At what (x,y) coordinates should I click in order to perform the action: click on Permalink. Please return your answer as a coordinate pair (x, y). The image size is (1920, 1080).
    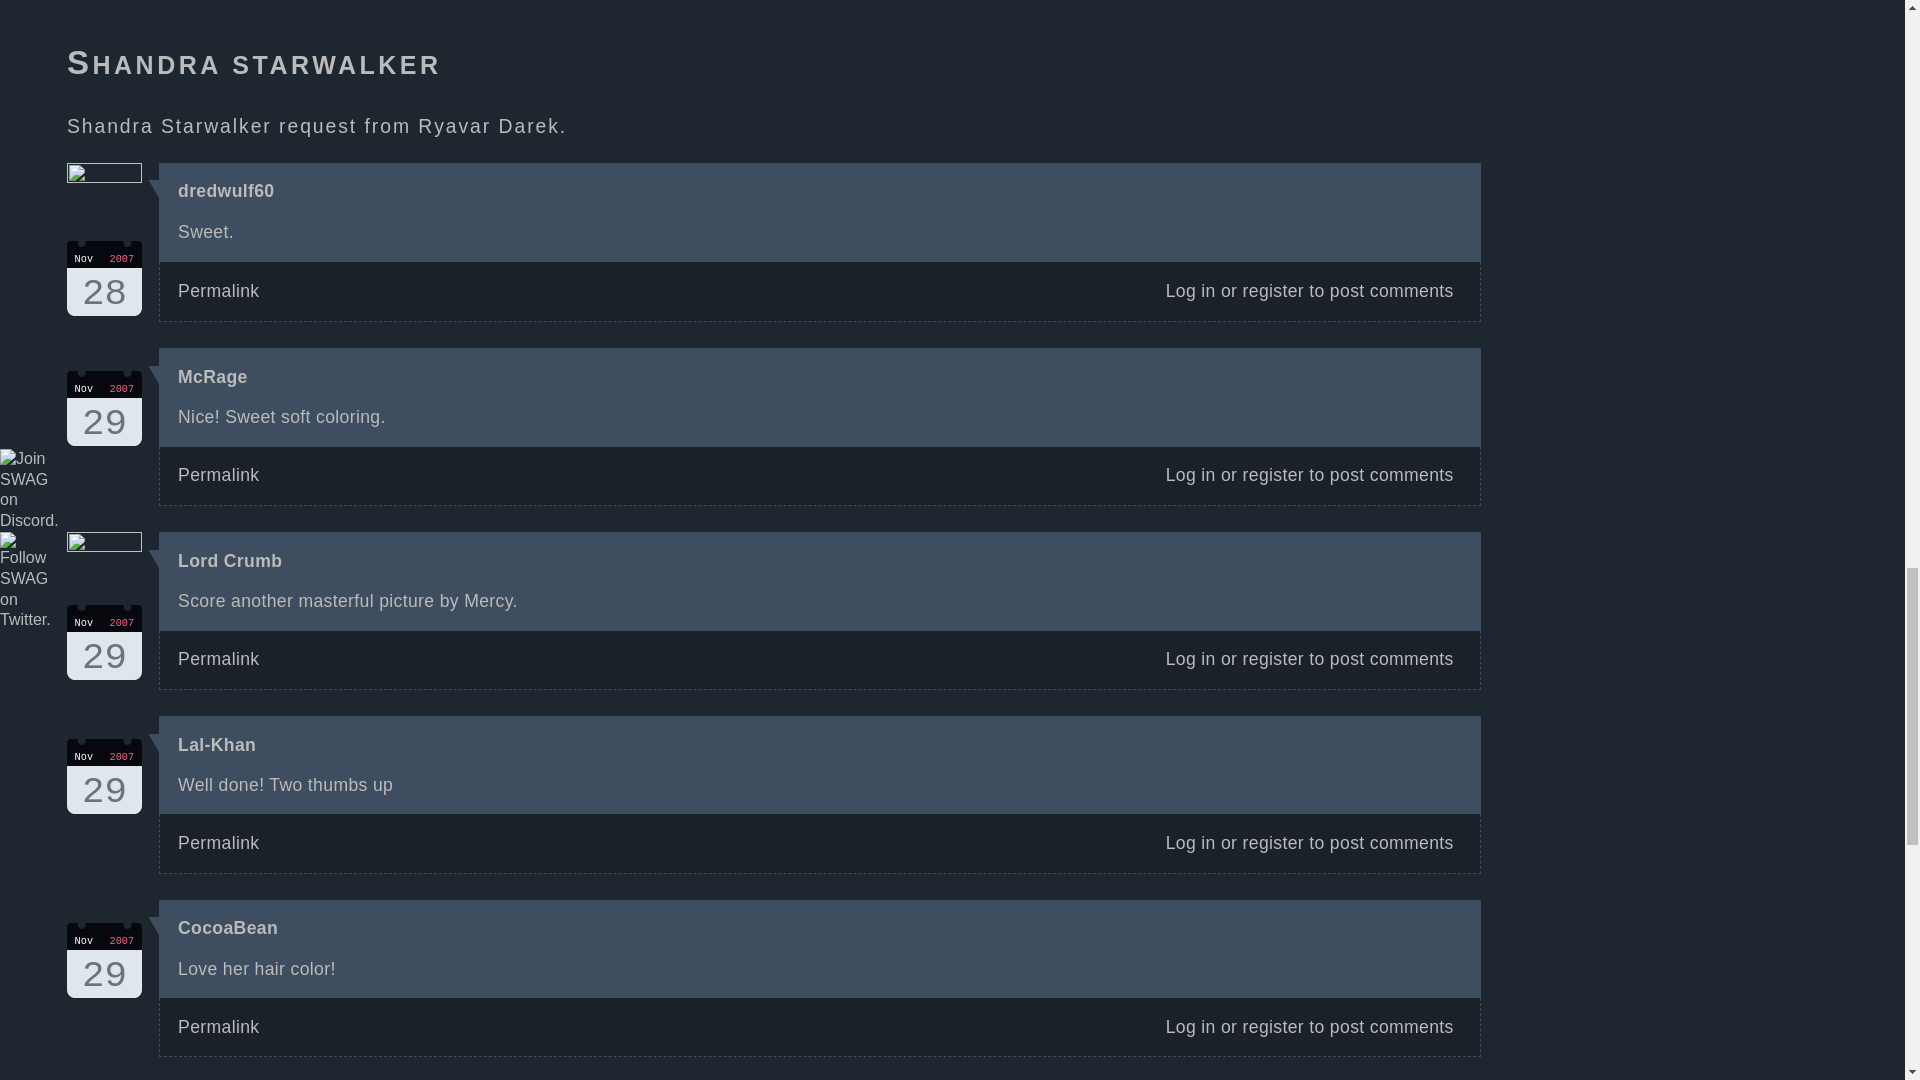
    Looking at the image, I should click on (218, 1026).